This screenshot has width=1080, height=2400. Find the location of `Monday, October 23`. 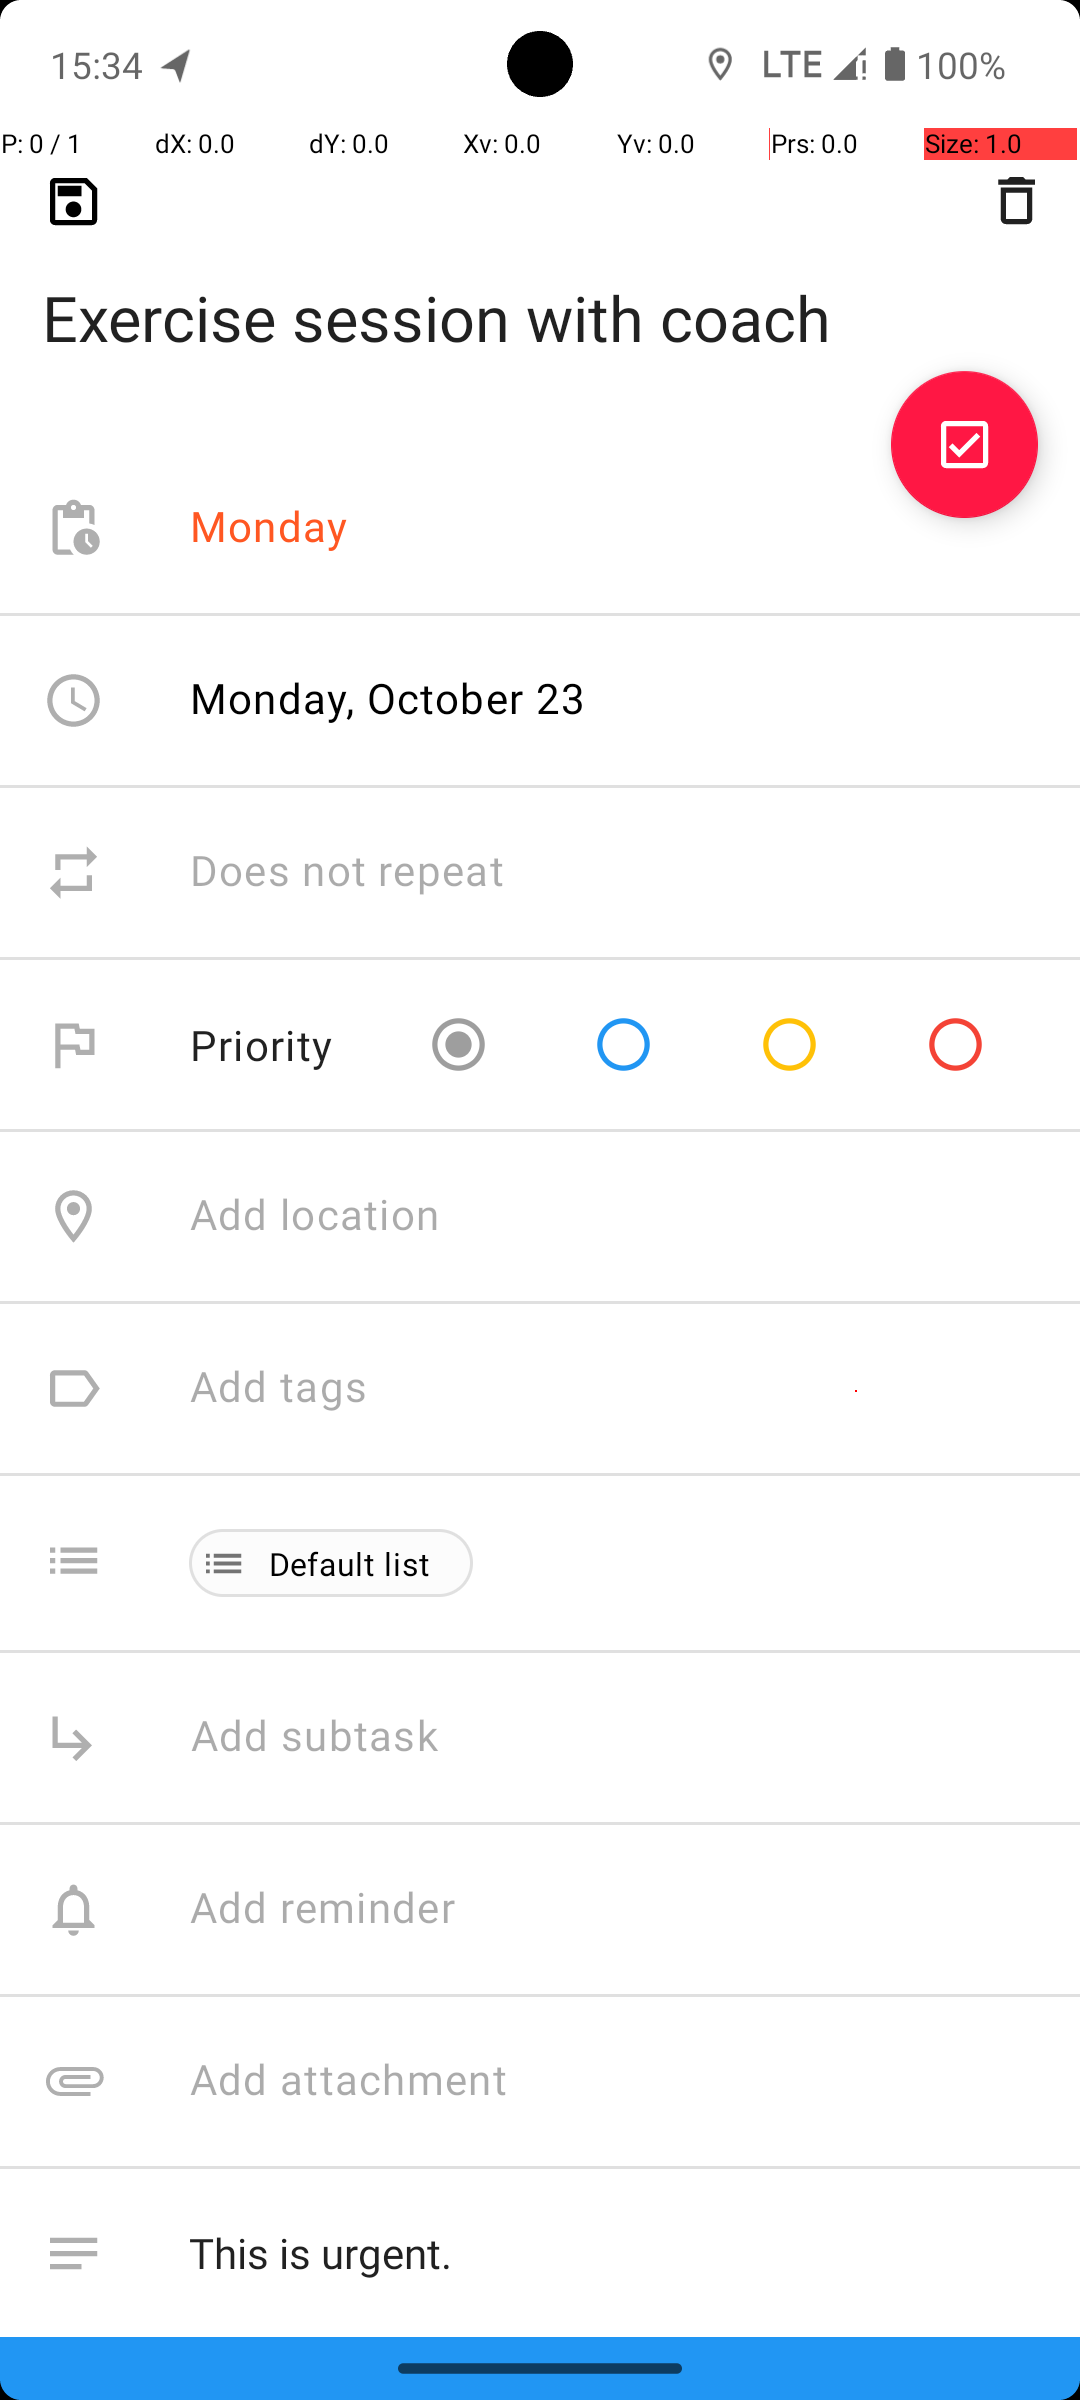

Monday, October 23 is located at coordinates (388, 698).